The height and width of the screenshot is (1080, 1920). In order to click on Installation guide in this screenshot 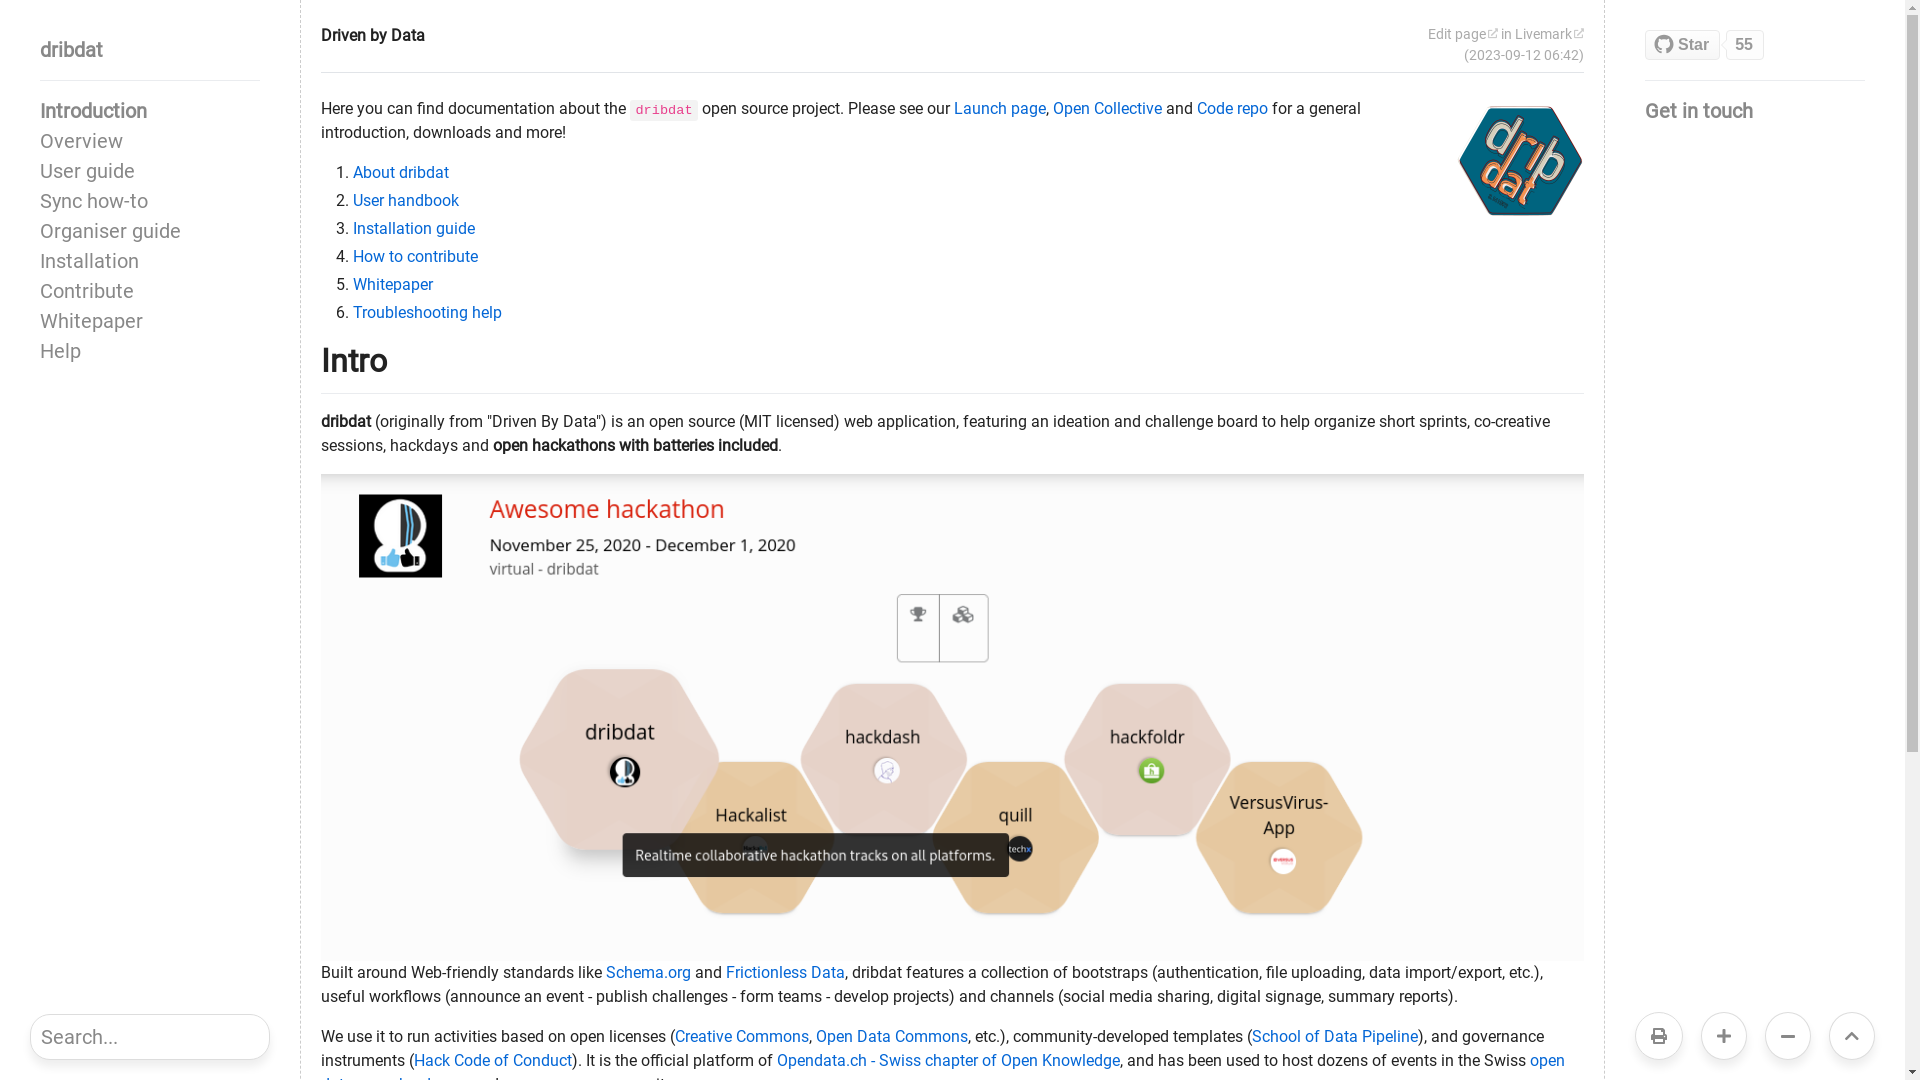, I will do `click(414, 228)`.